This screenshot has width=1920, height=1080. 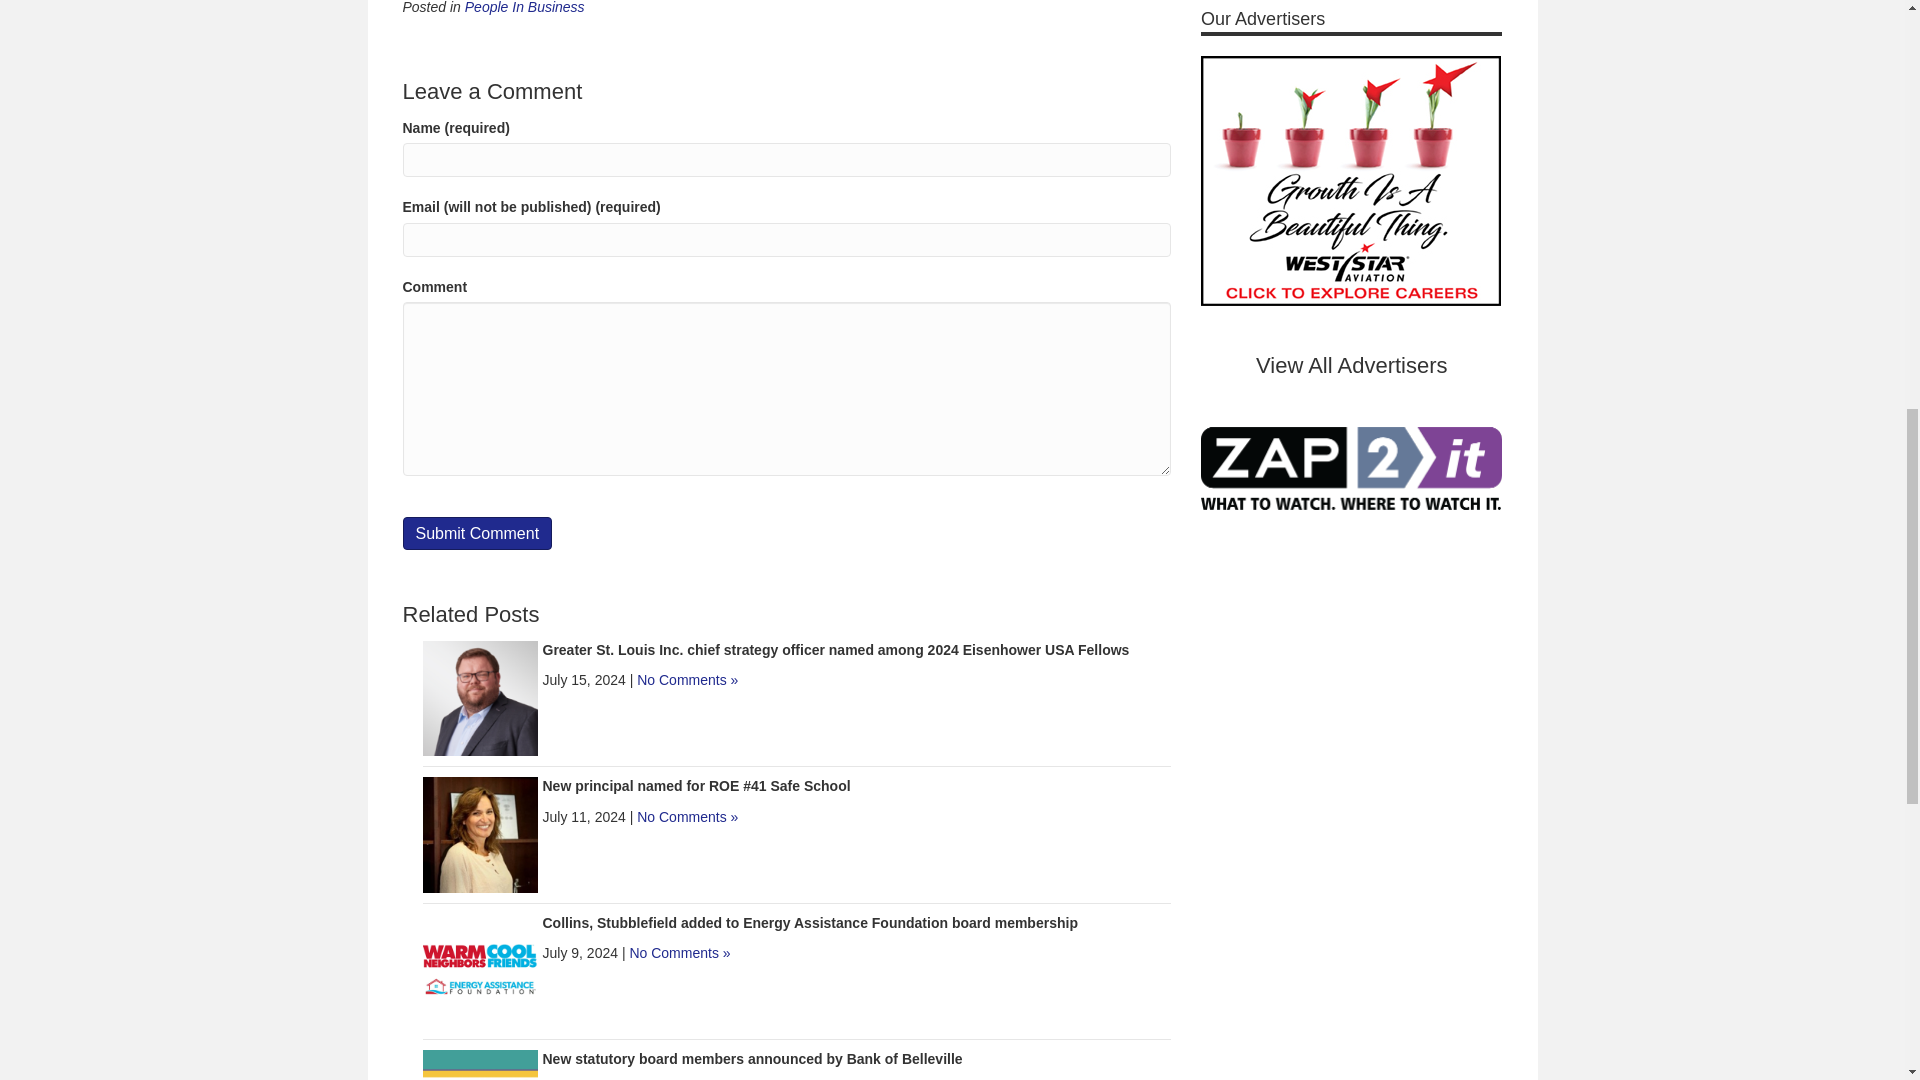 I want to click on Submit Comment, so click(x=476, y=533).